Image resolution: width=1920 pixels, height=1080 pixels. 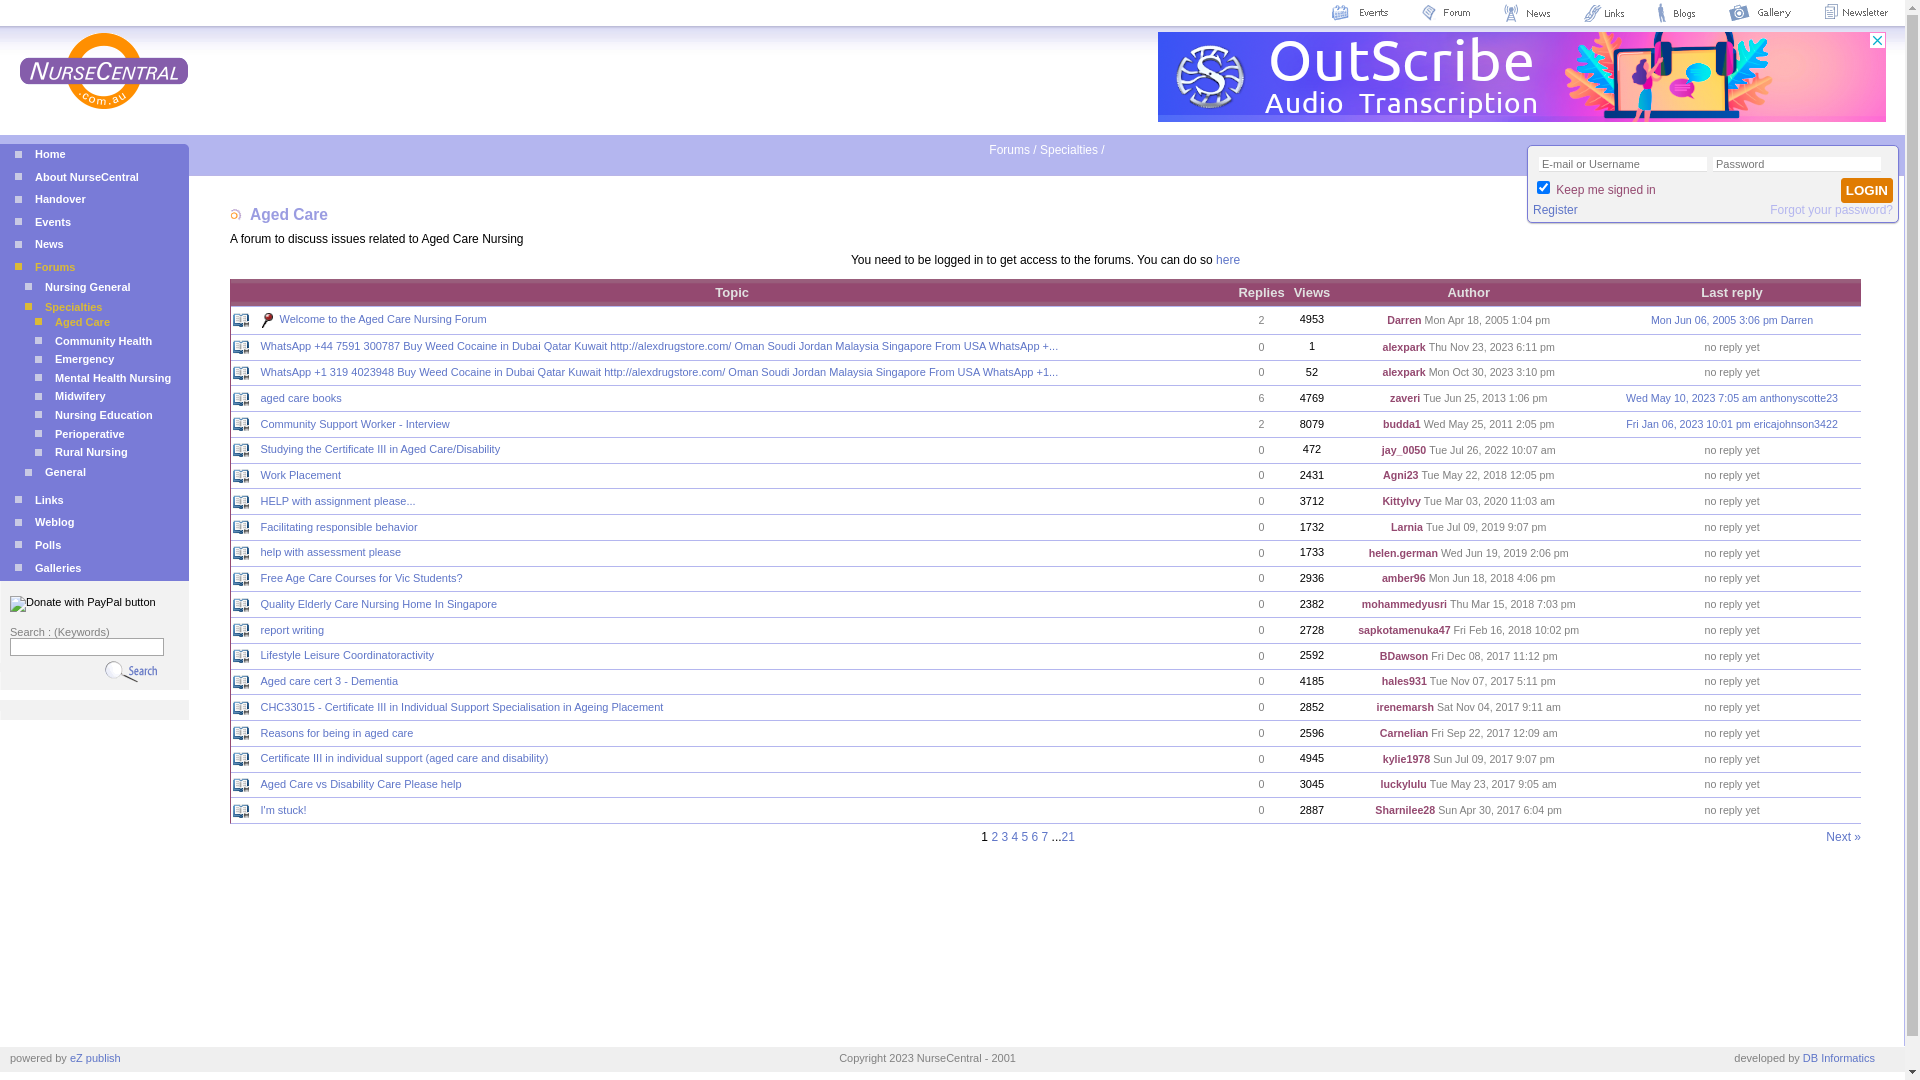 I want to click on Emergency, so click(x=74, y=359).